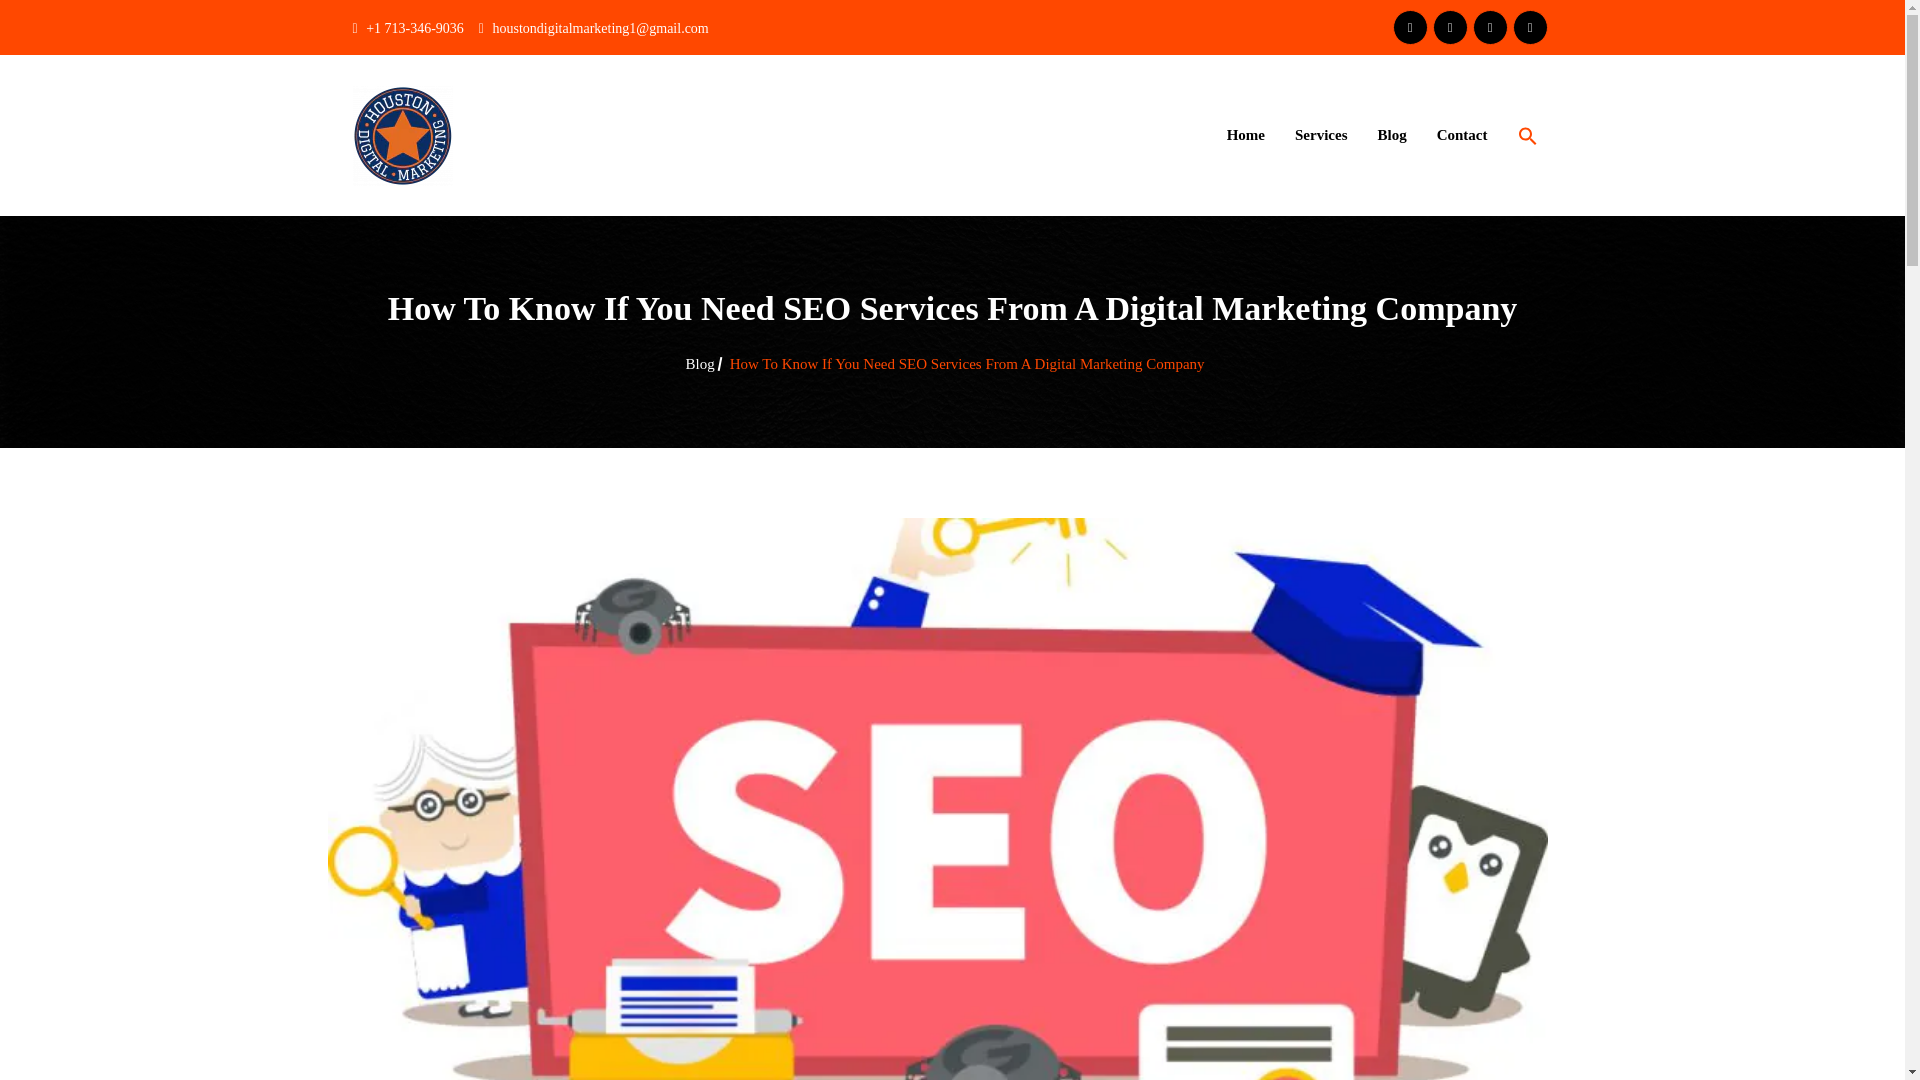 This screenshot has height=1080, width=1920. What do you see at coordinates (1462, 135) in the screenshot?
I see `Contact` at bounding box center [1462, 135].